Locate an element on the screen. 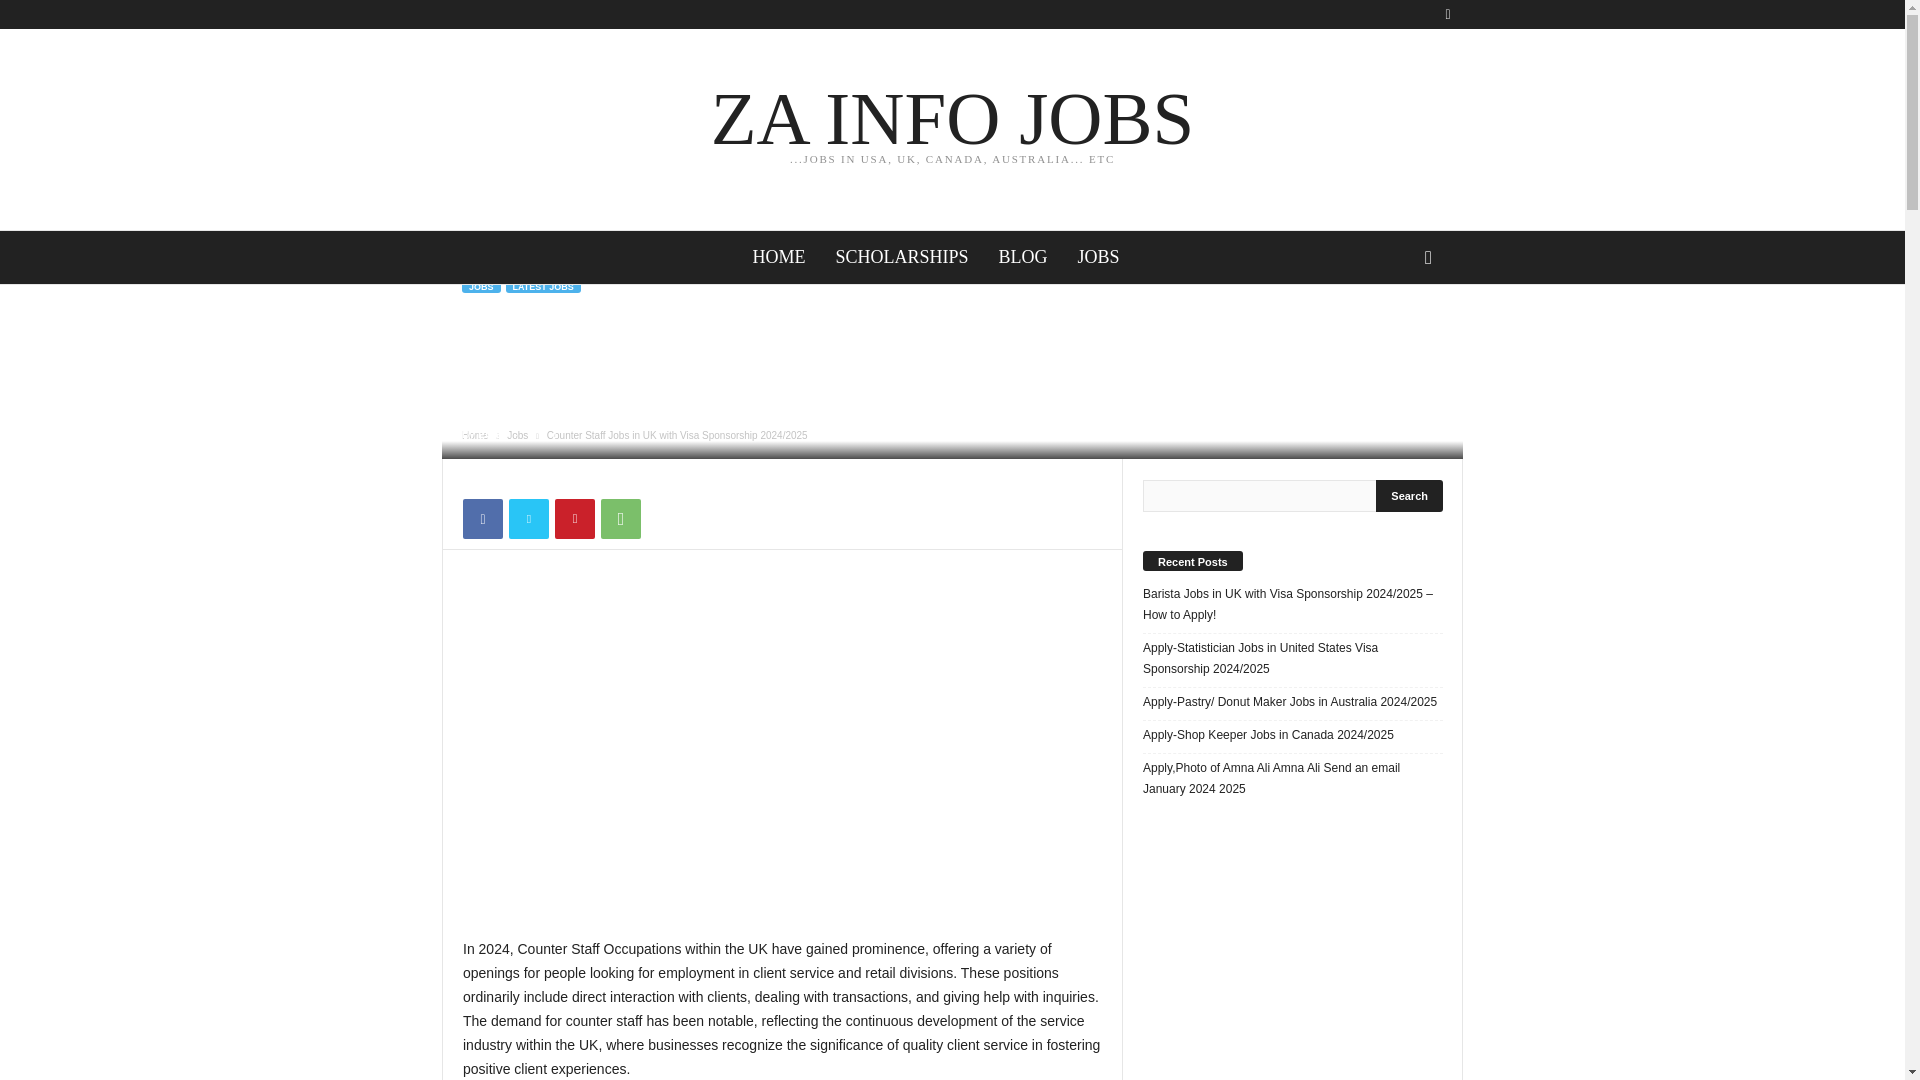 This screenshot has height=1080, width=1920. Advertisement is located at coordinates (1410, 495).